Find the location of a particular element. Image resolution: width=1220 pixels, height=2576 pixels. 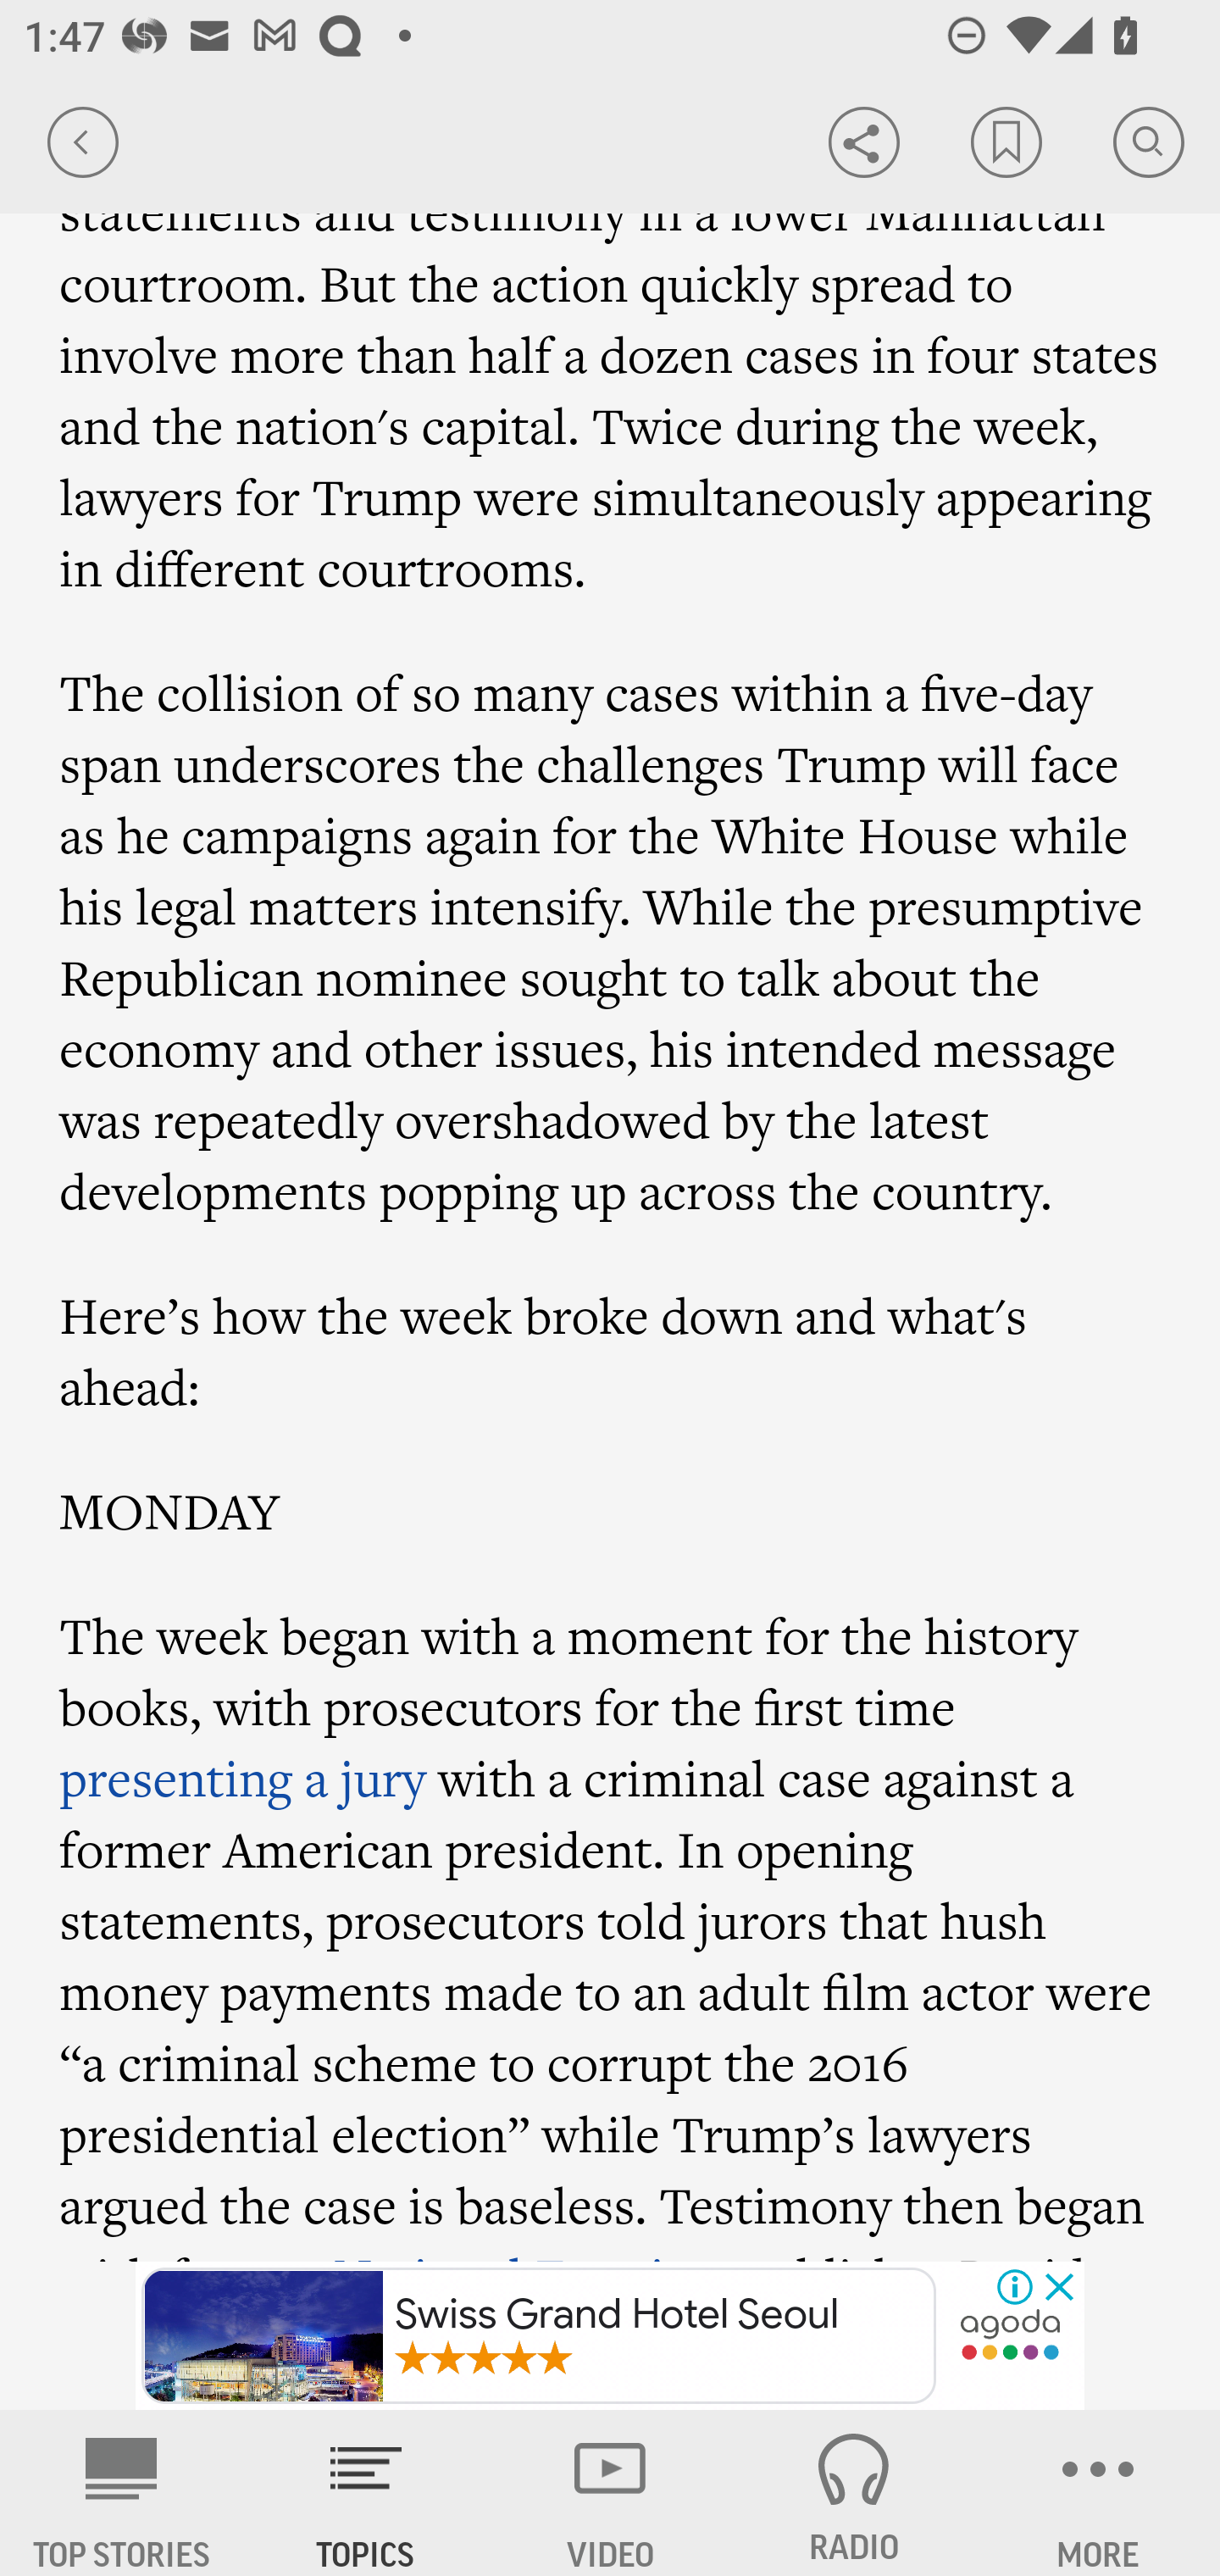

TOPICS is located at coordinates (366, 2493).